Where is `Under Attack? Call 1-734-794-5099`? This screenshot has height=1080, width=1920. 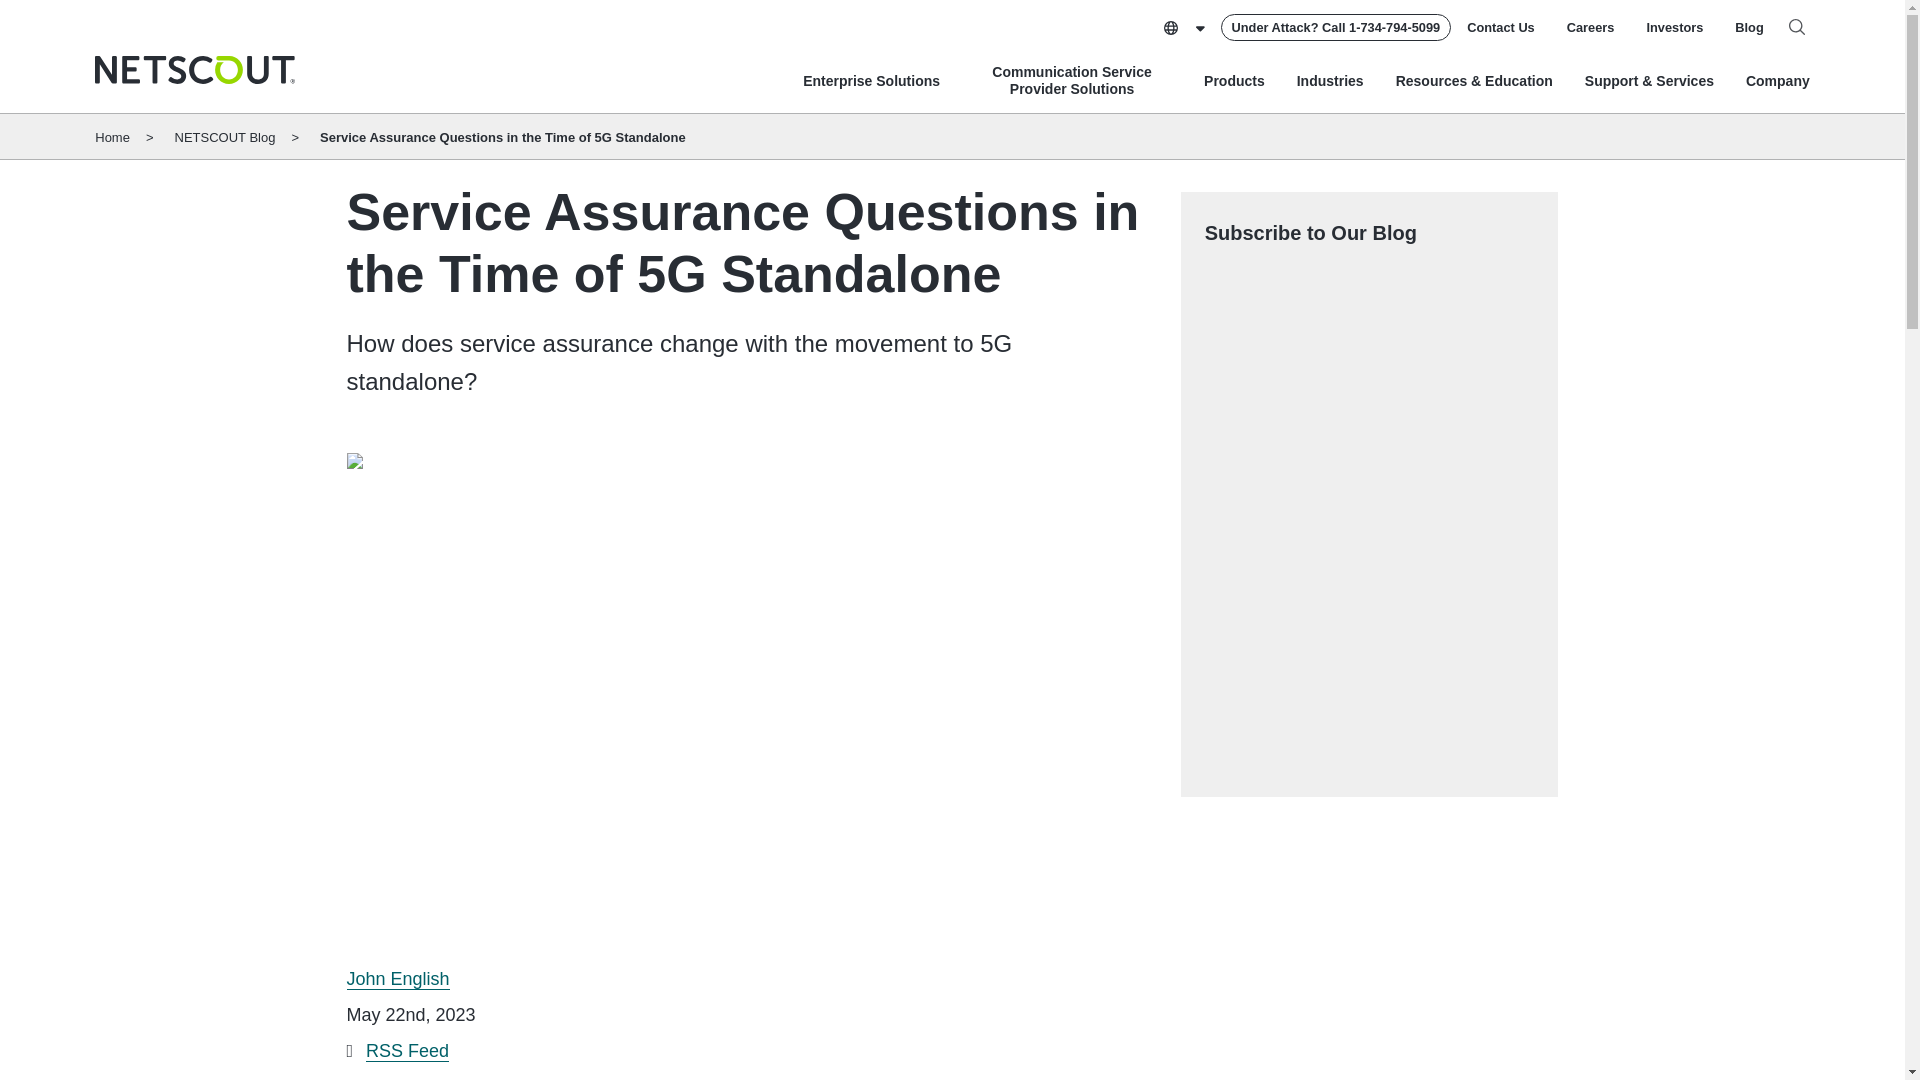
Under Attack? Call 1-734-794-5099 is located at coordinates (1336, 28).